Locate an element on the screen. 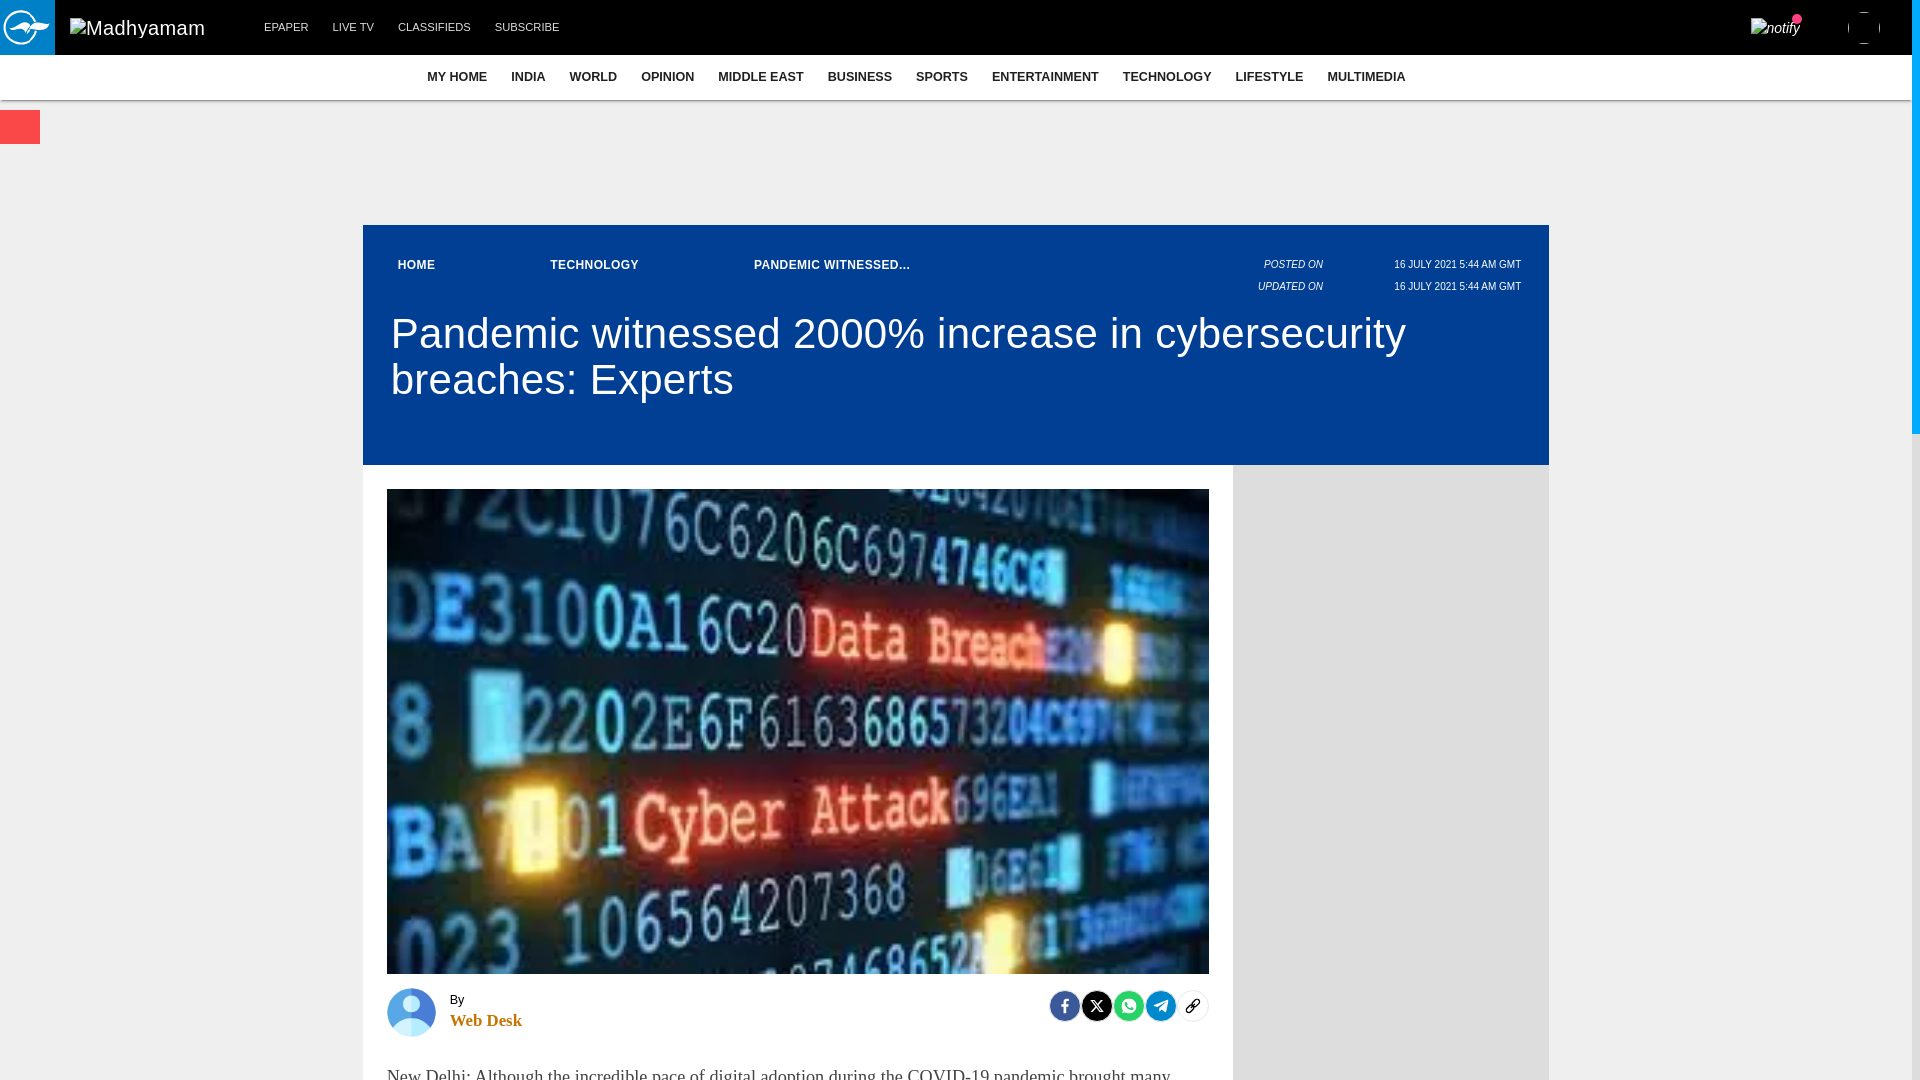  notify is located at coordinates (1776, 28).